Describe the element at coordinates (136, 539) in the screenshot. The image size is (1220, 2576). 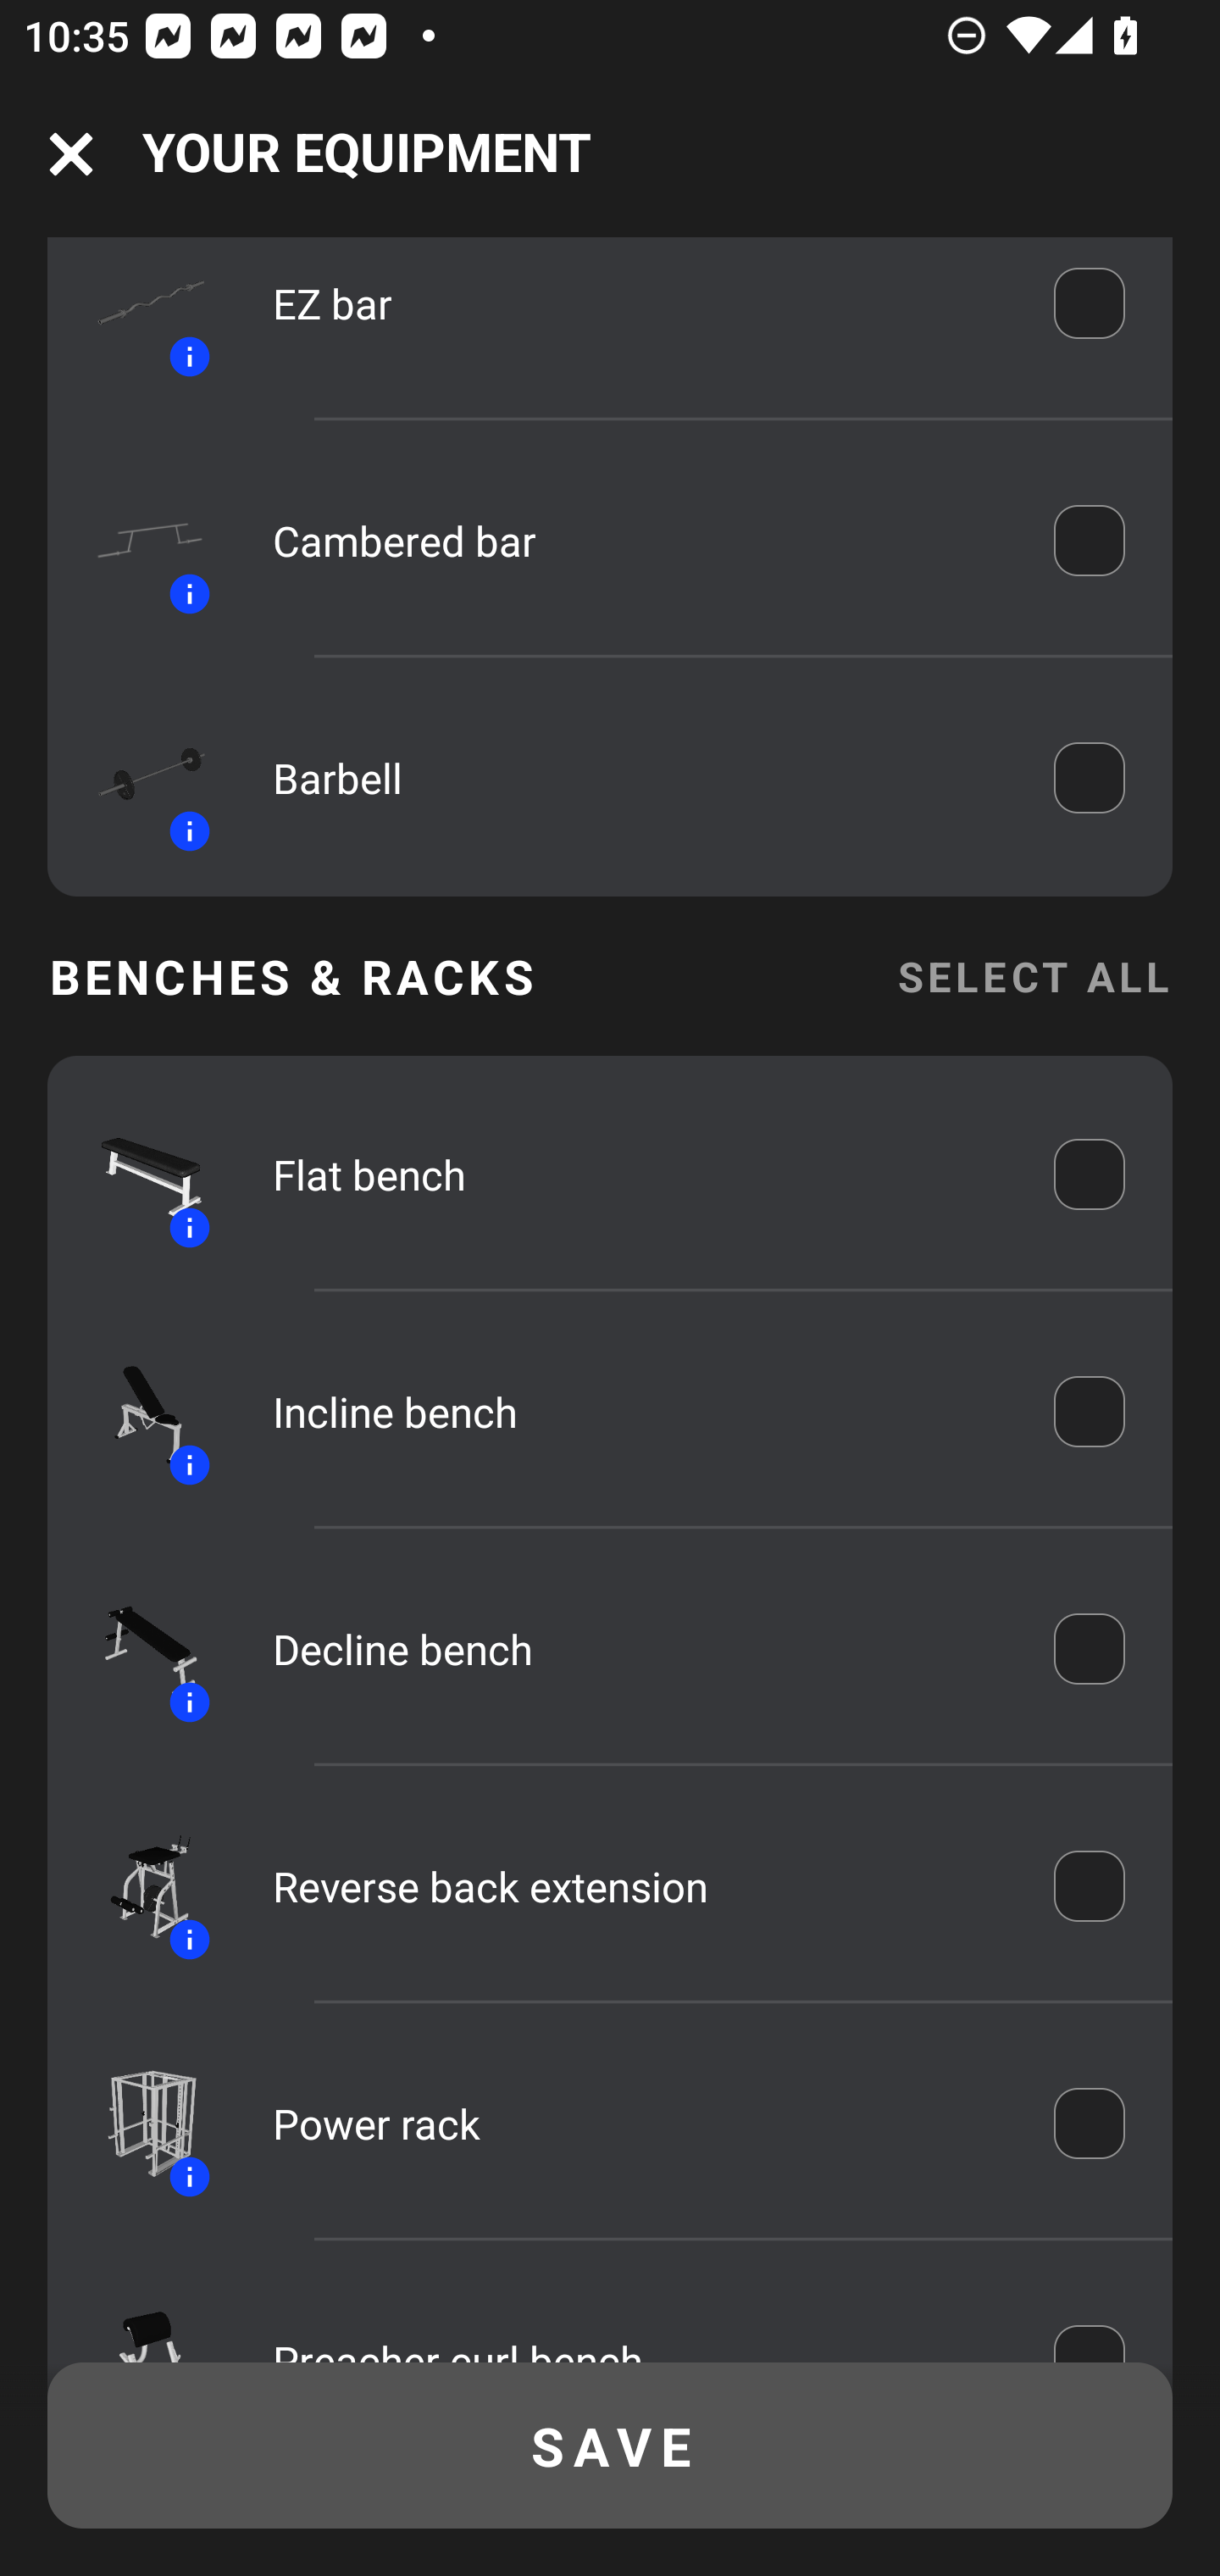
I see `Equipment icon Information icon` at that location.